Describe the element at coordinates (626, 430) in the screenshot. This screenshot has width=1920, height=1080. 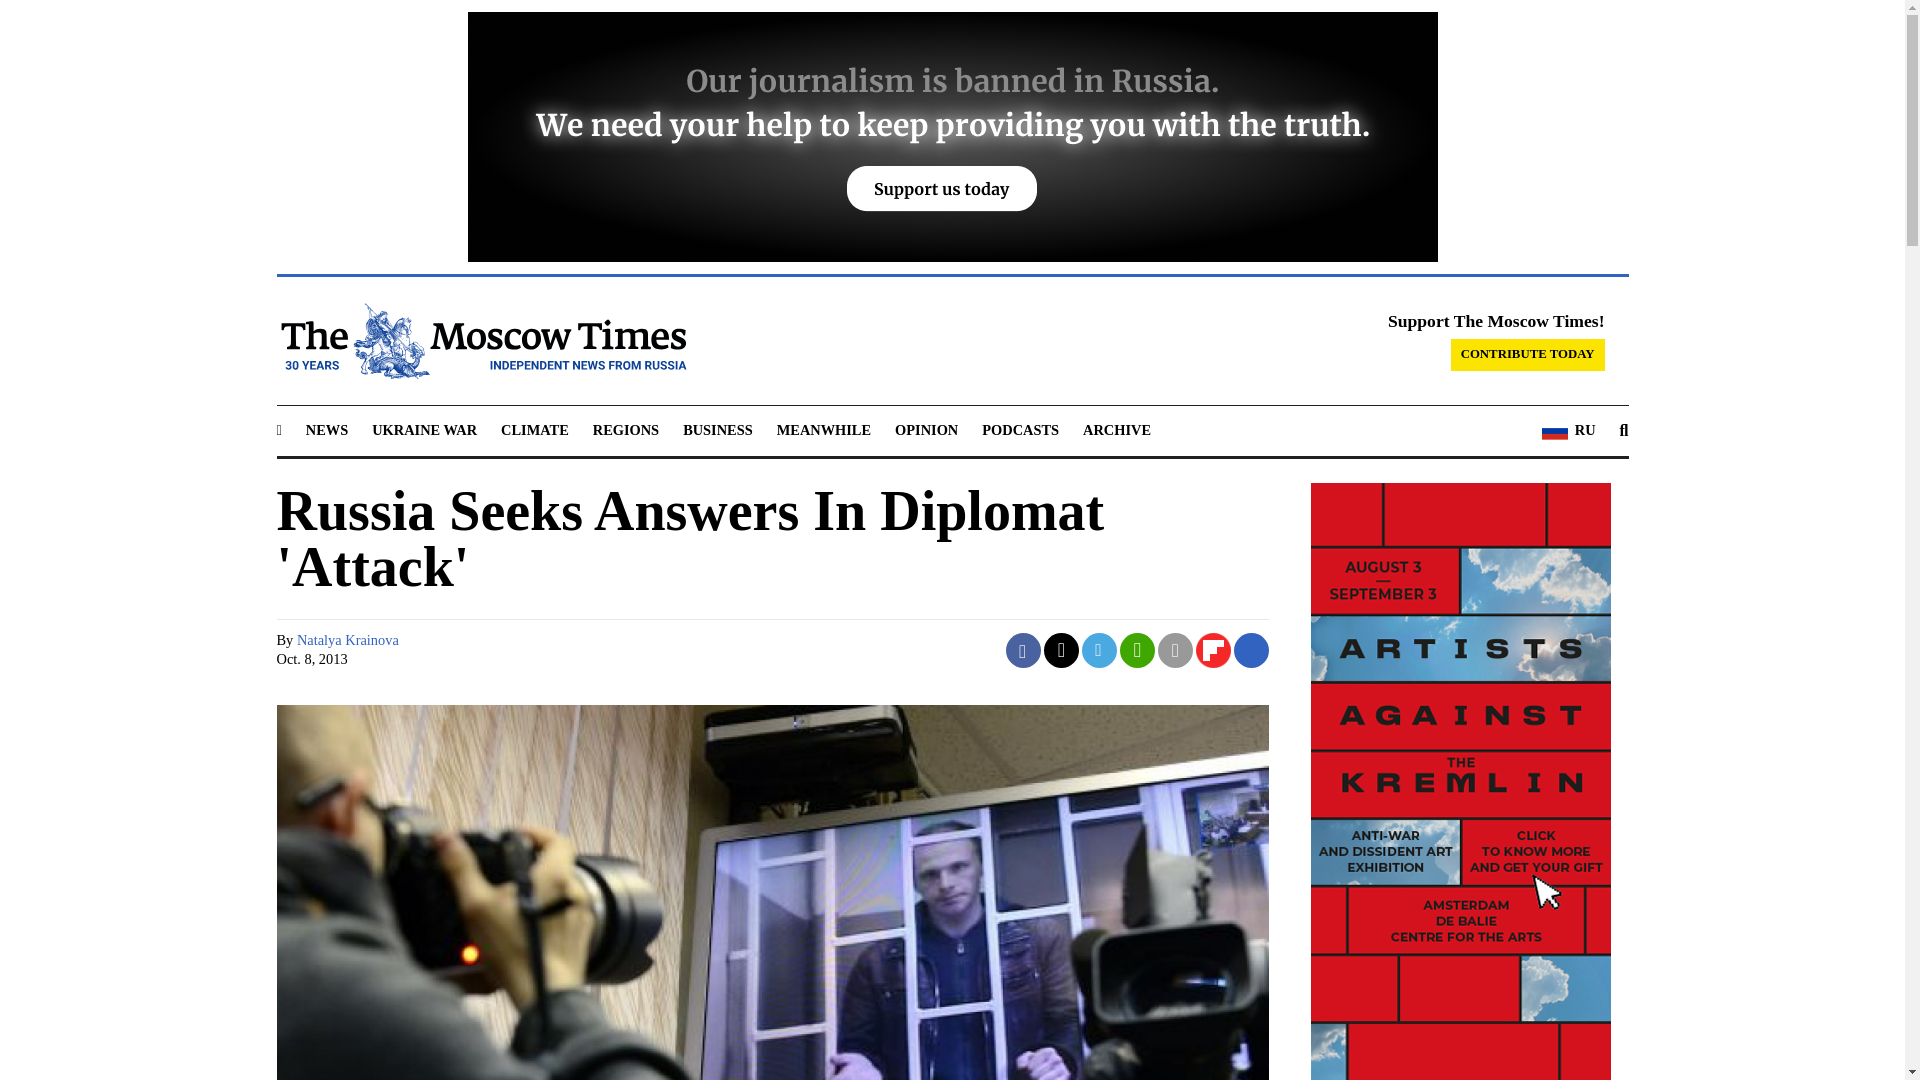
I see `REGIONS` at that location.